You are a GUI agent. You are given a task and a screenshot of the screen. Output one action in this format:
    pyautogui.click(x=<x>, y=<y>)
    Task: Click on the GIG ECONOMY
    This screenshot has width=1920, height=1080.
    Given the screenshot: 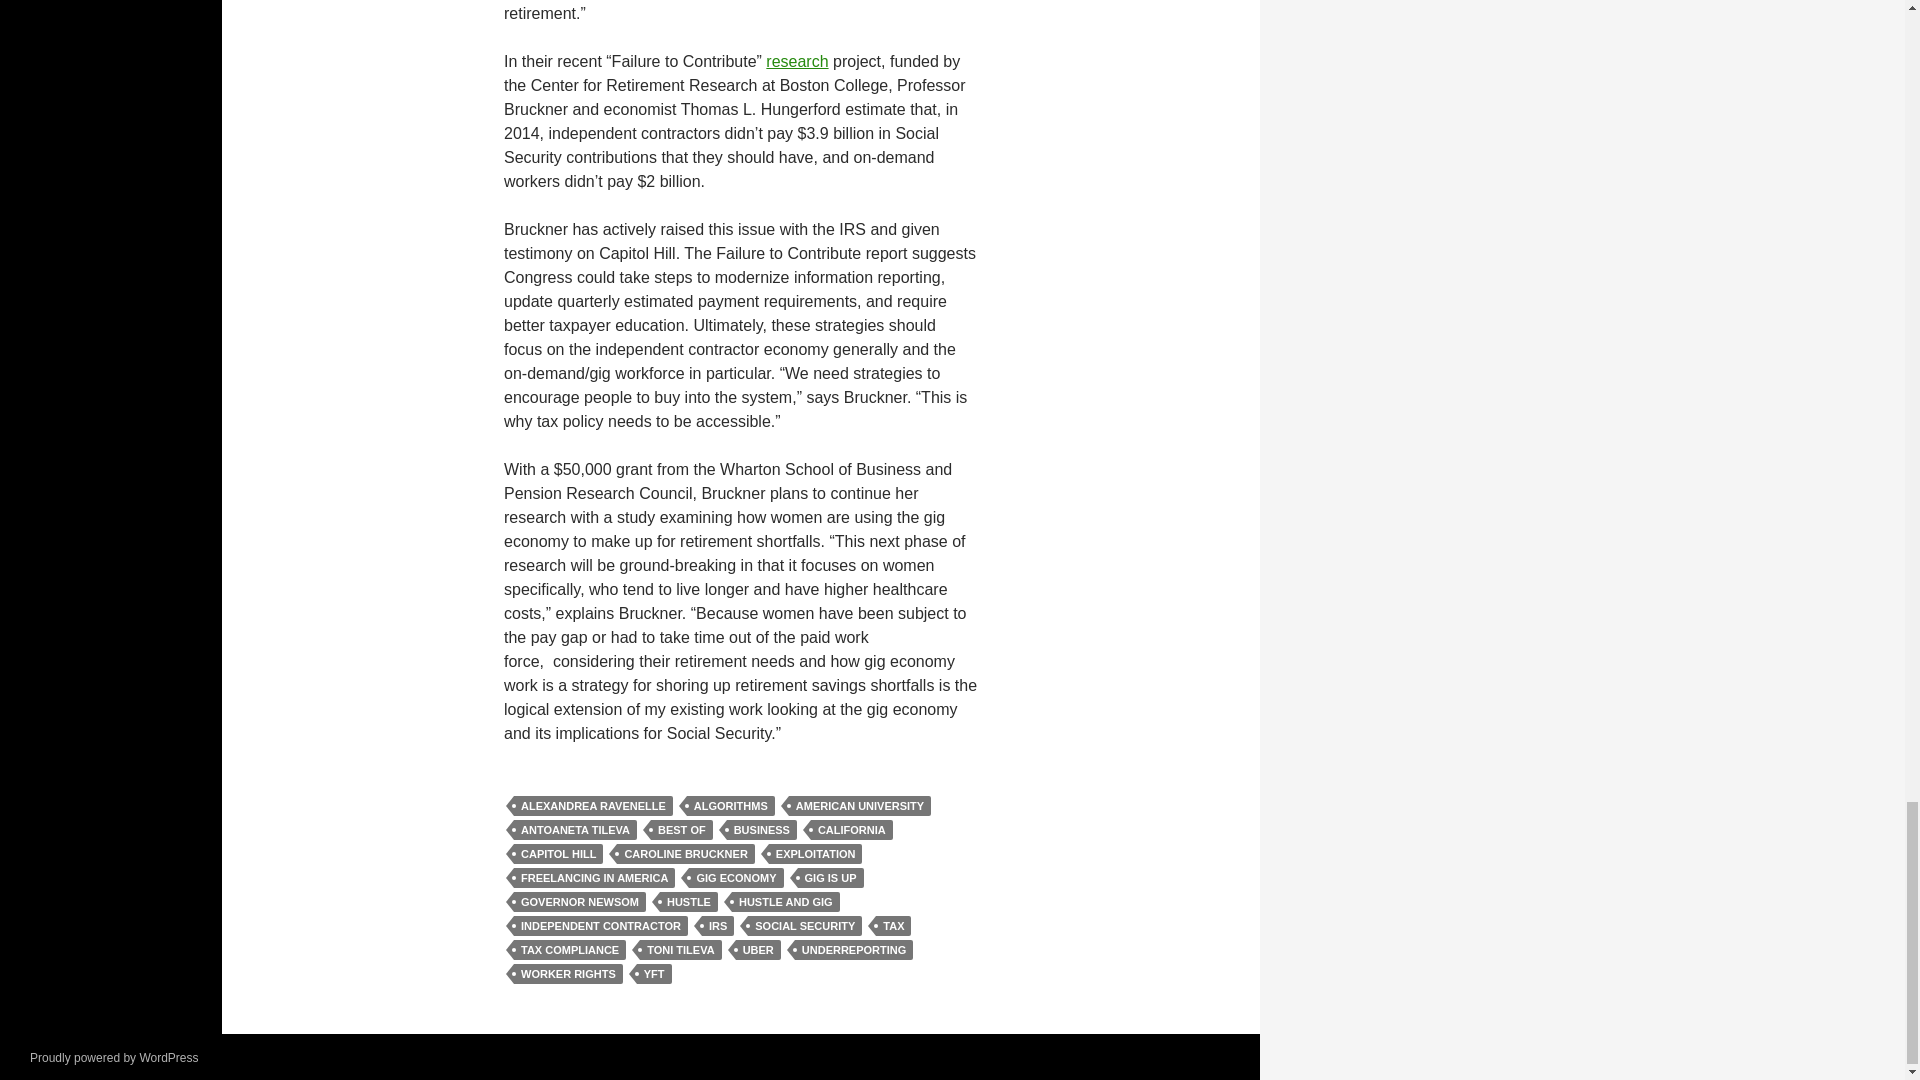 What is the action you would take?
    pyautogui.click(x=736, y=878)
    